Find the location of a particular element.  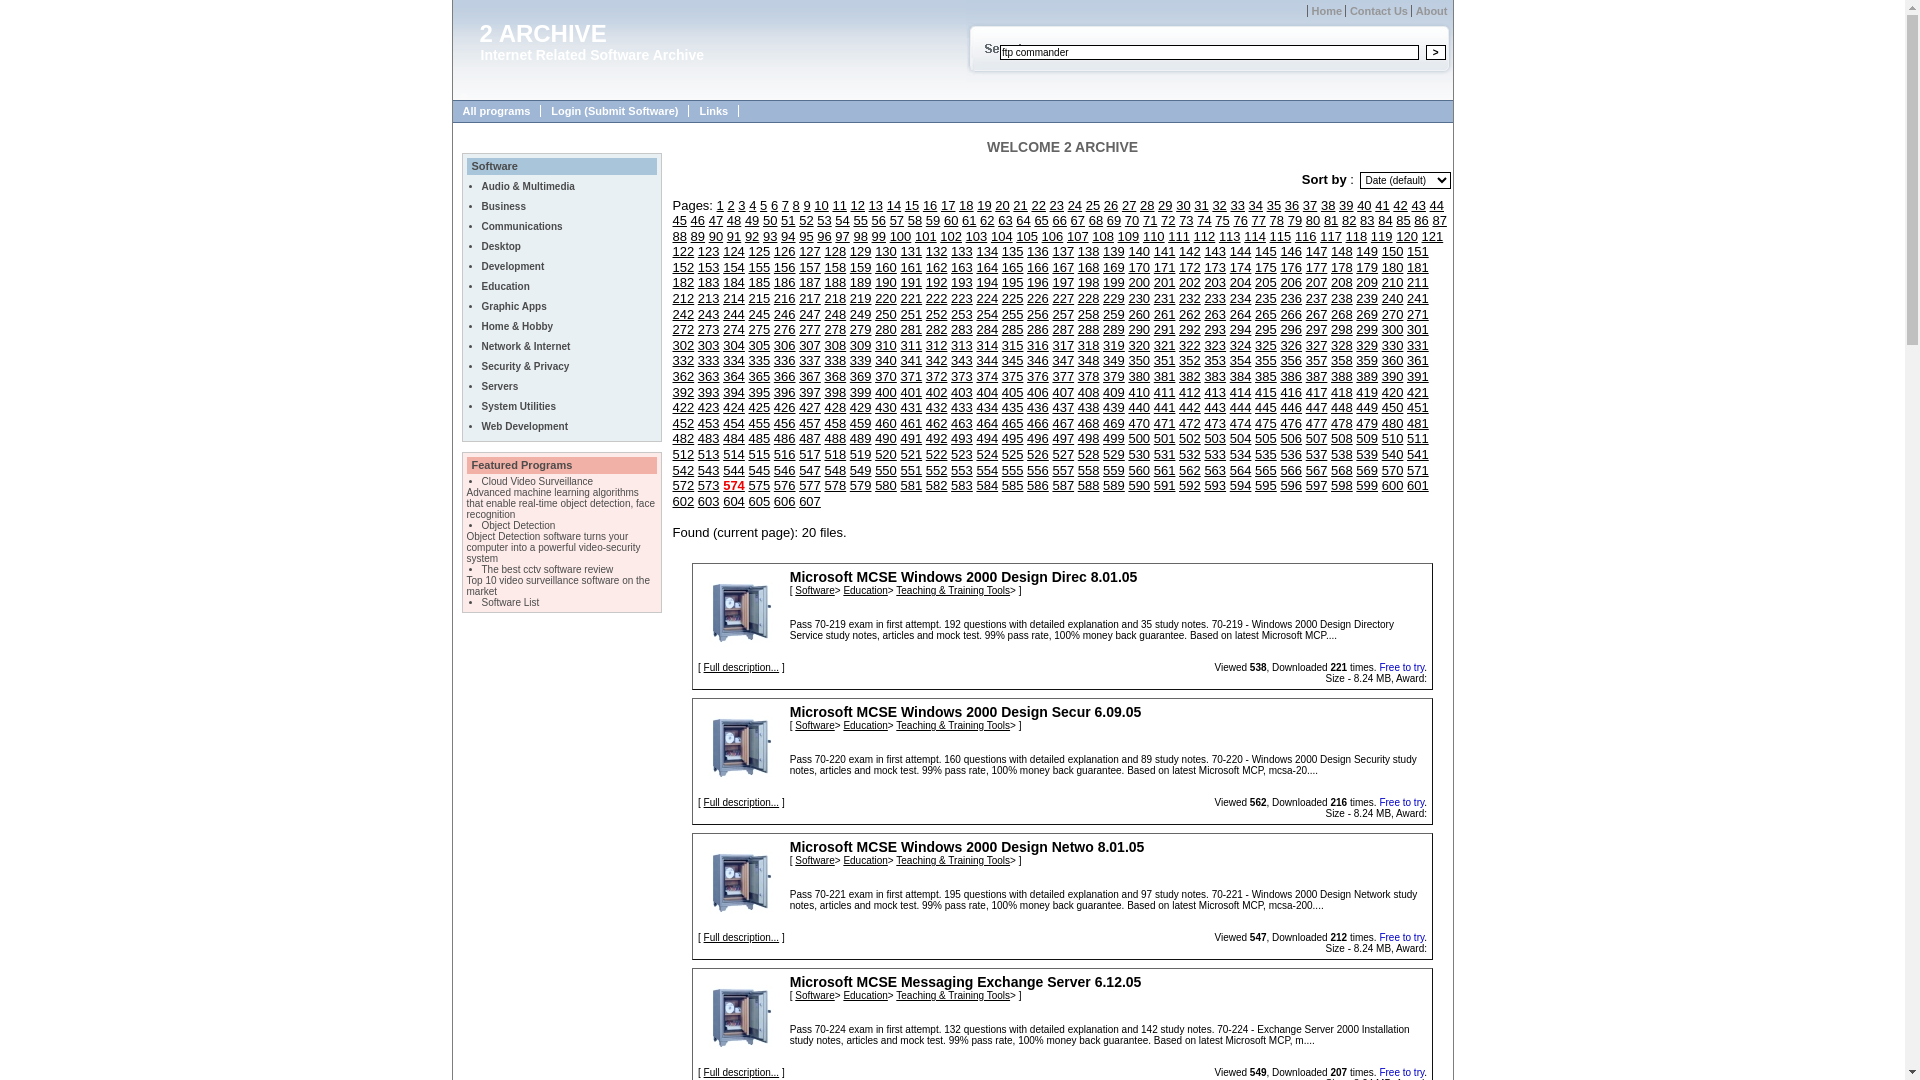

133 is located at coordinates (962, 252).